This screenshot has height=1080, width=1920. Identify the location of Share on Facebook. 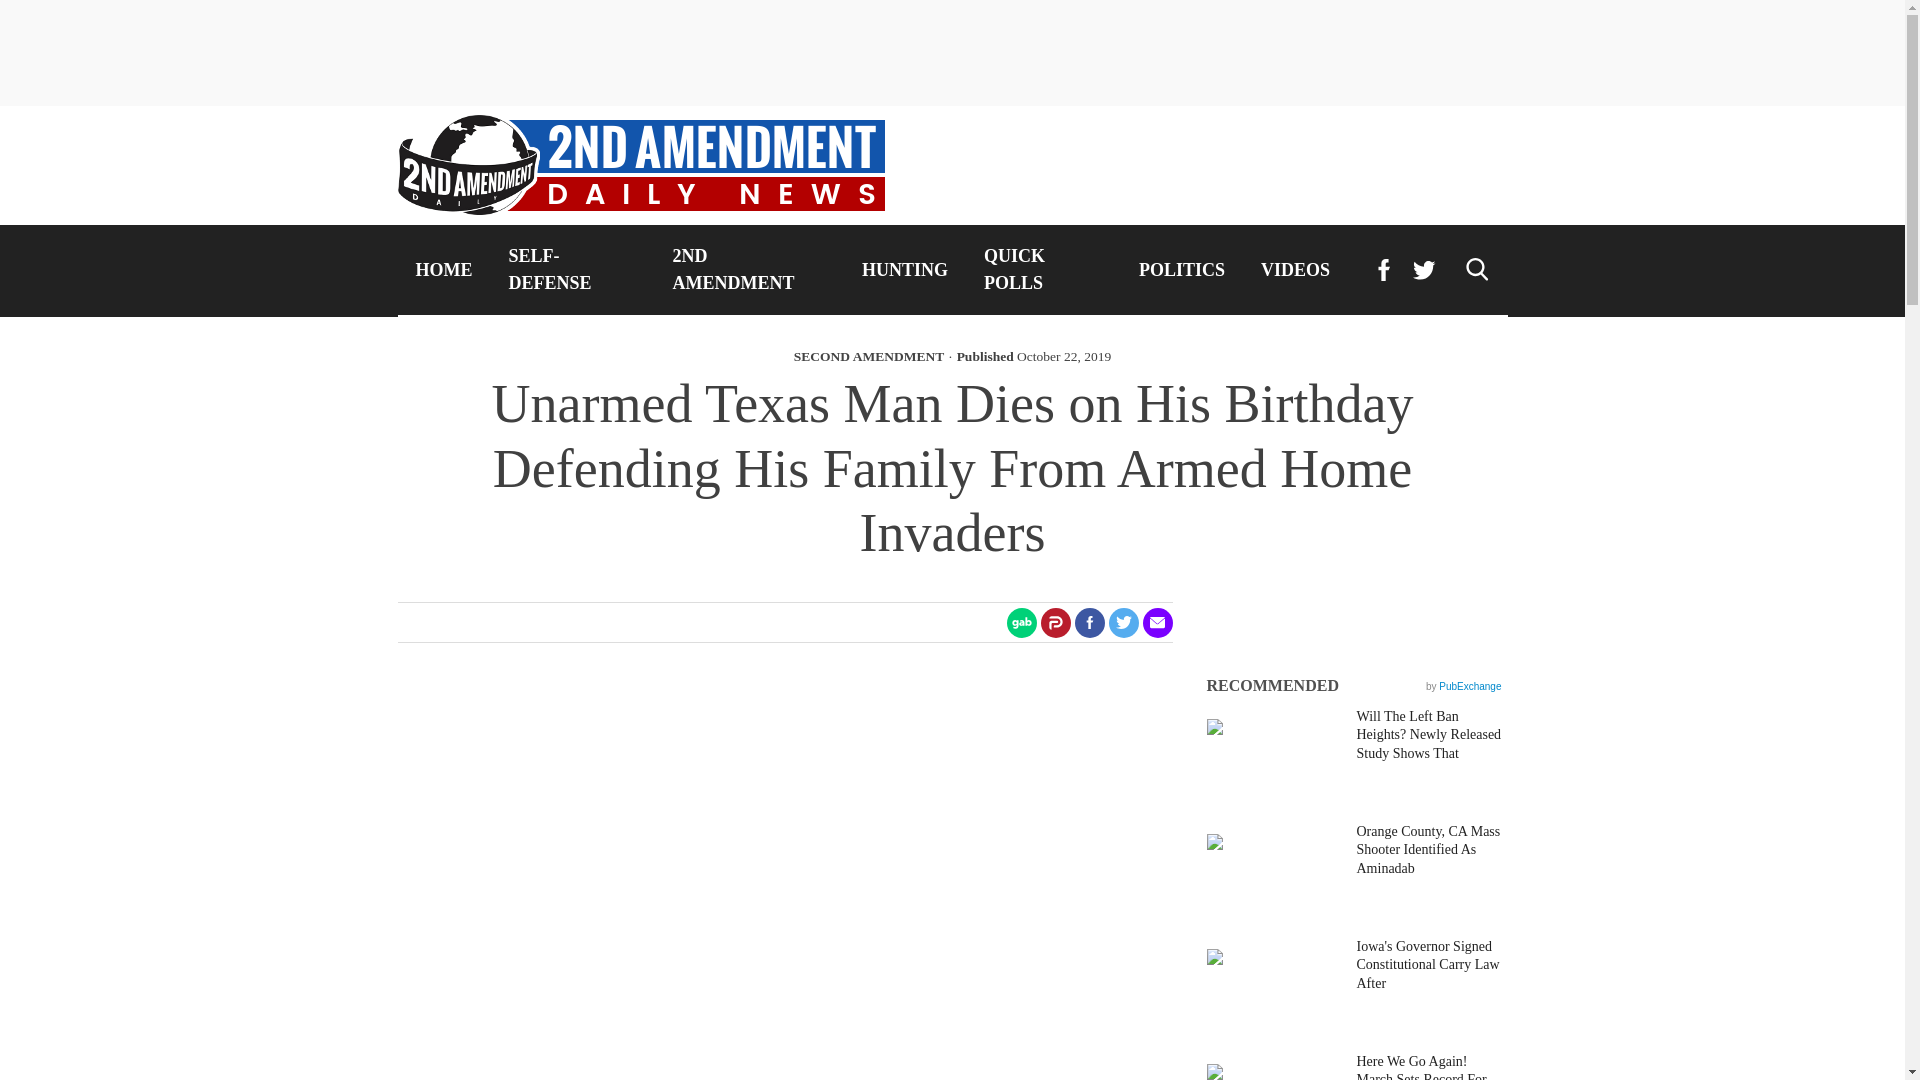
(1088, 623).